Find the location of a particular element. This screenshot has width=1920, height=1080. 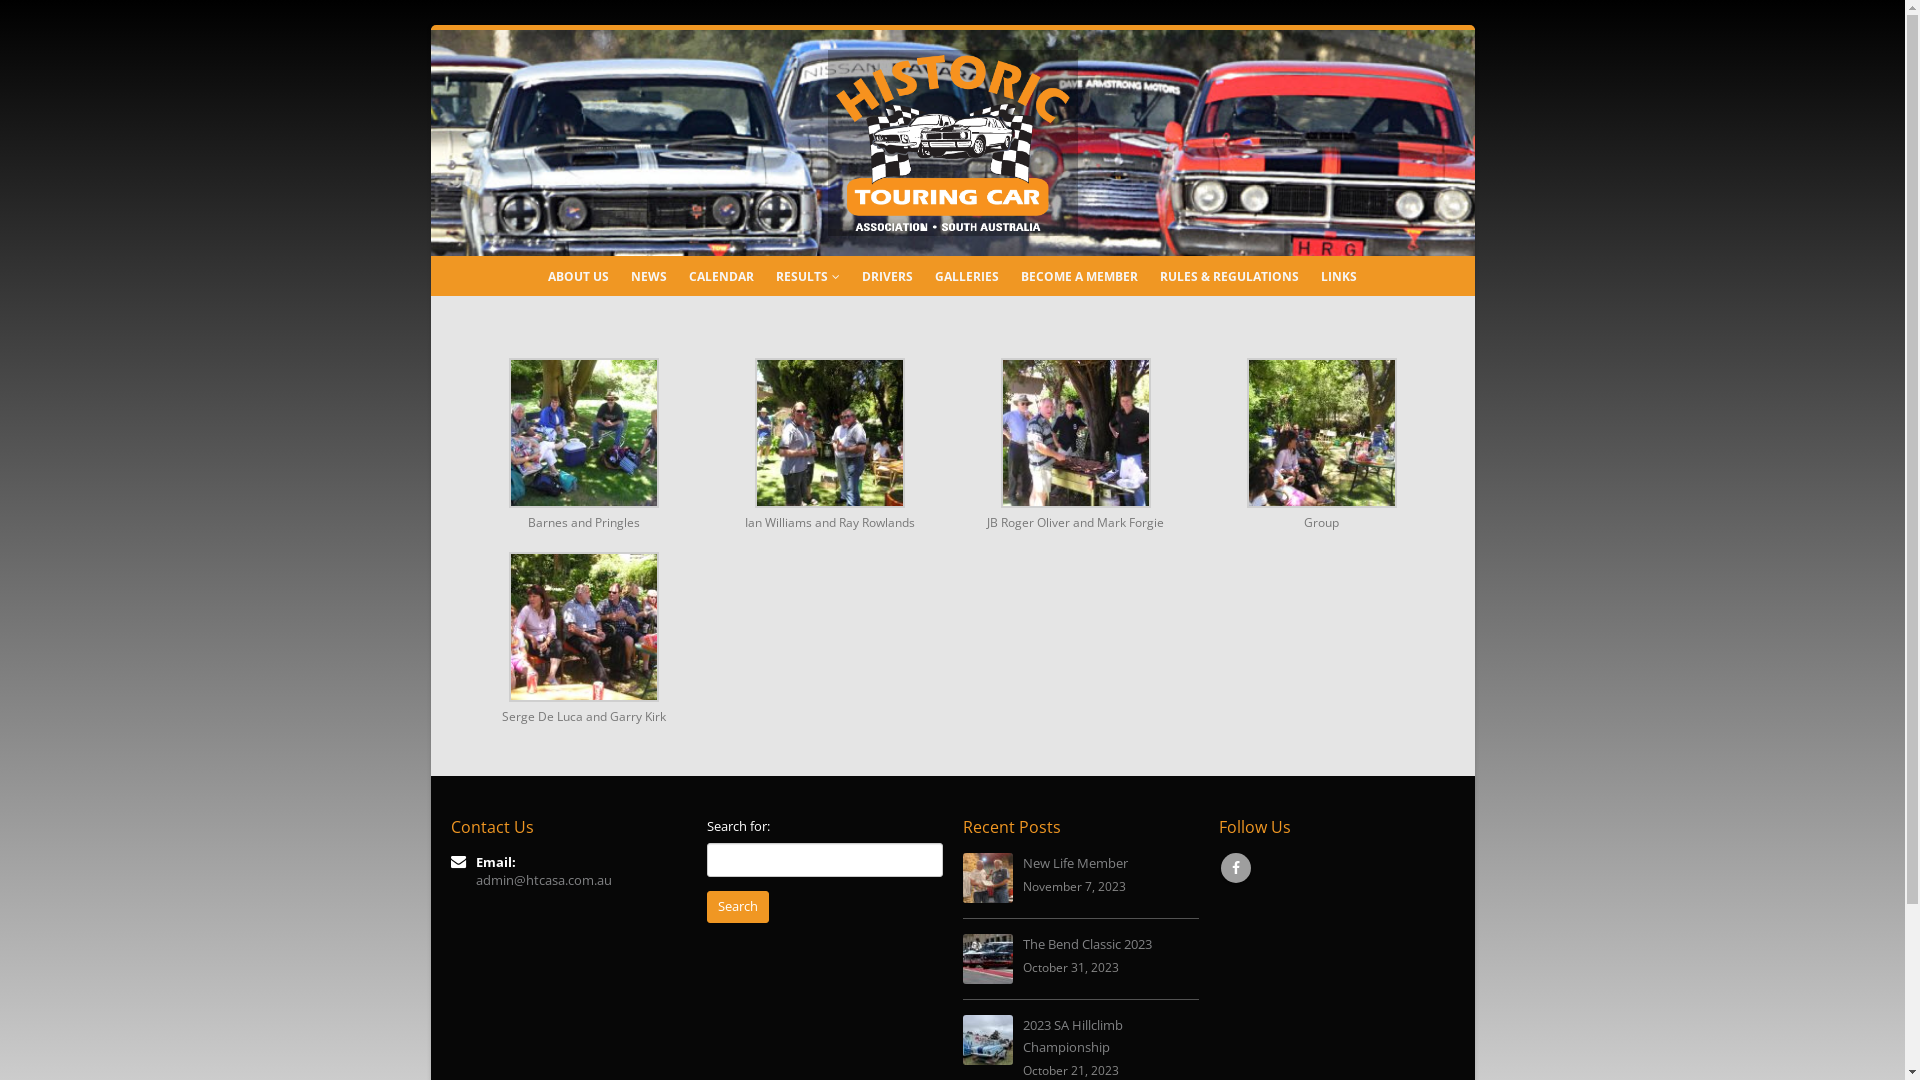

DRIVERS is located at coordinates (888, 276).